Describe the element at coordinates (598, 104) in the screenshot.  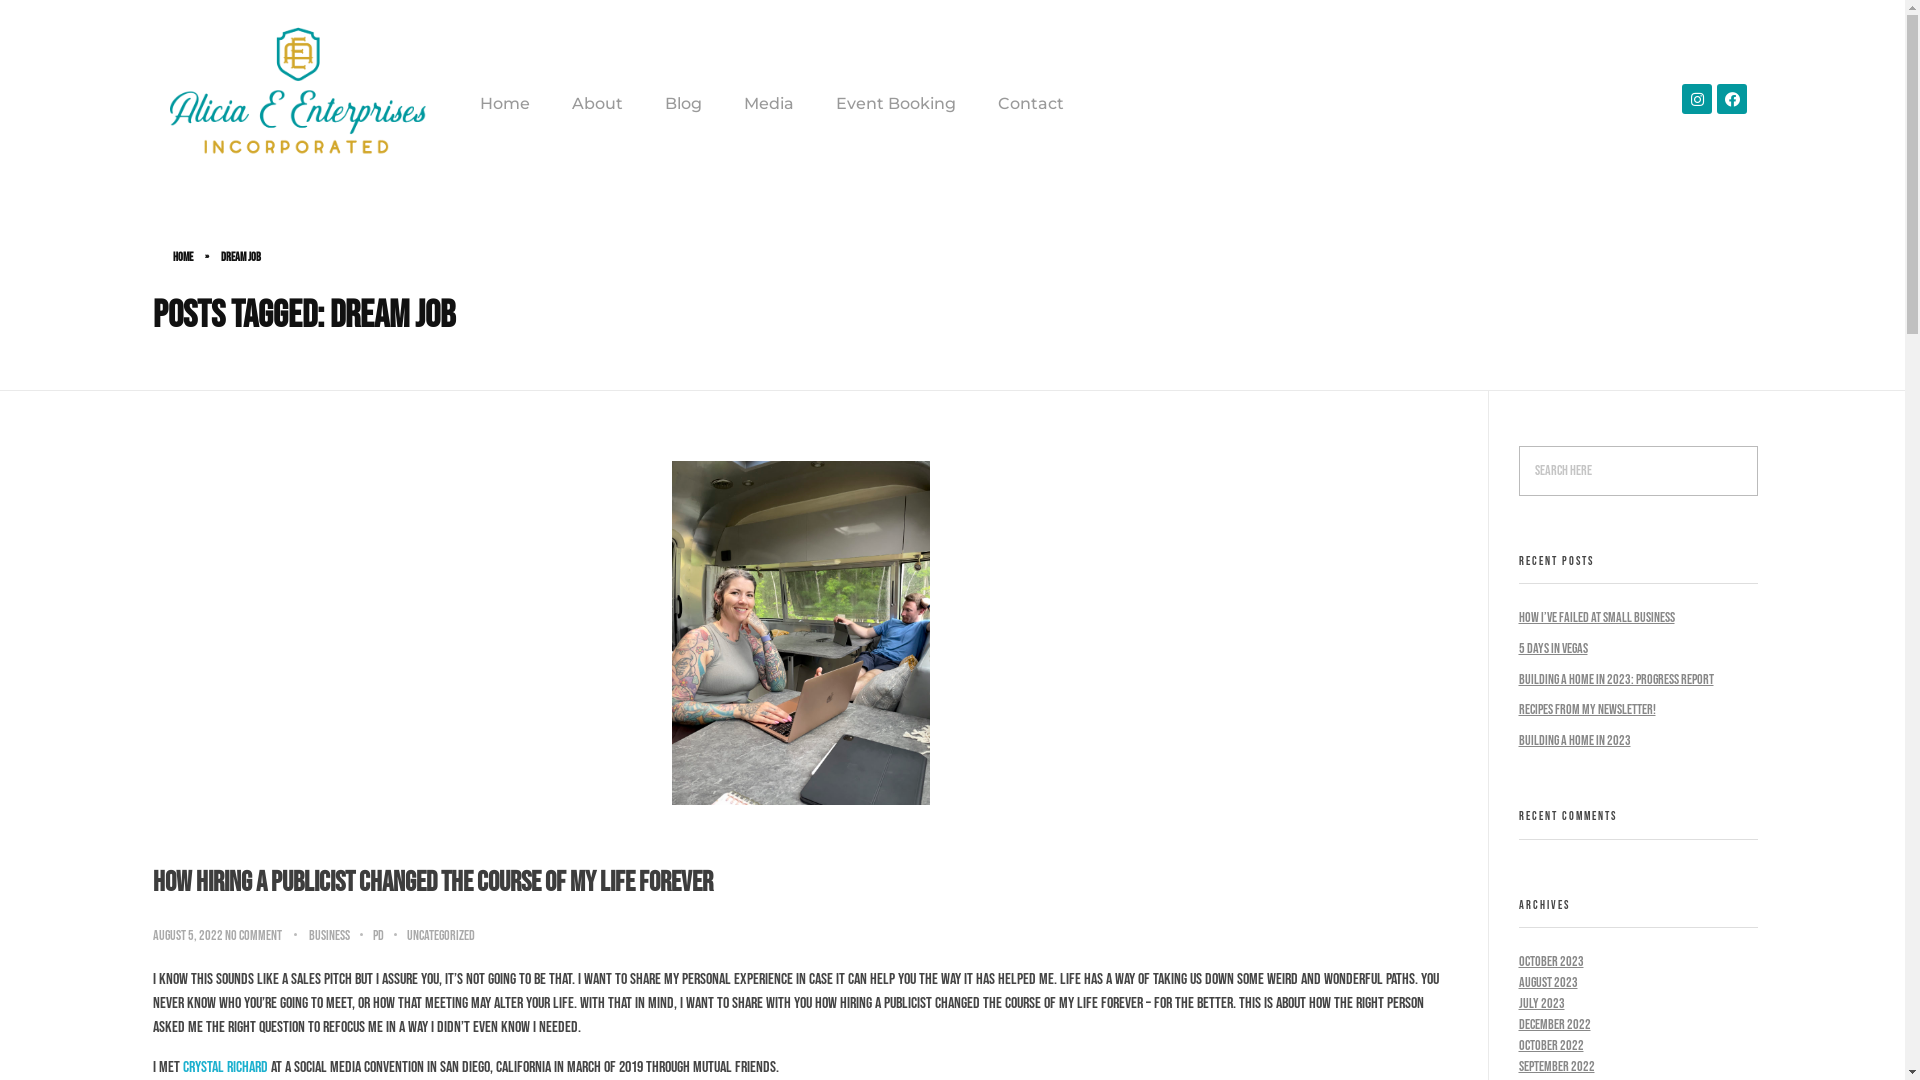
I see `About` at that location.